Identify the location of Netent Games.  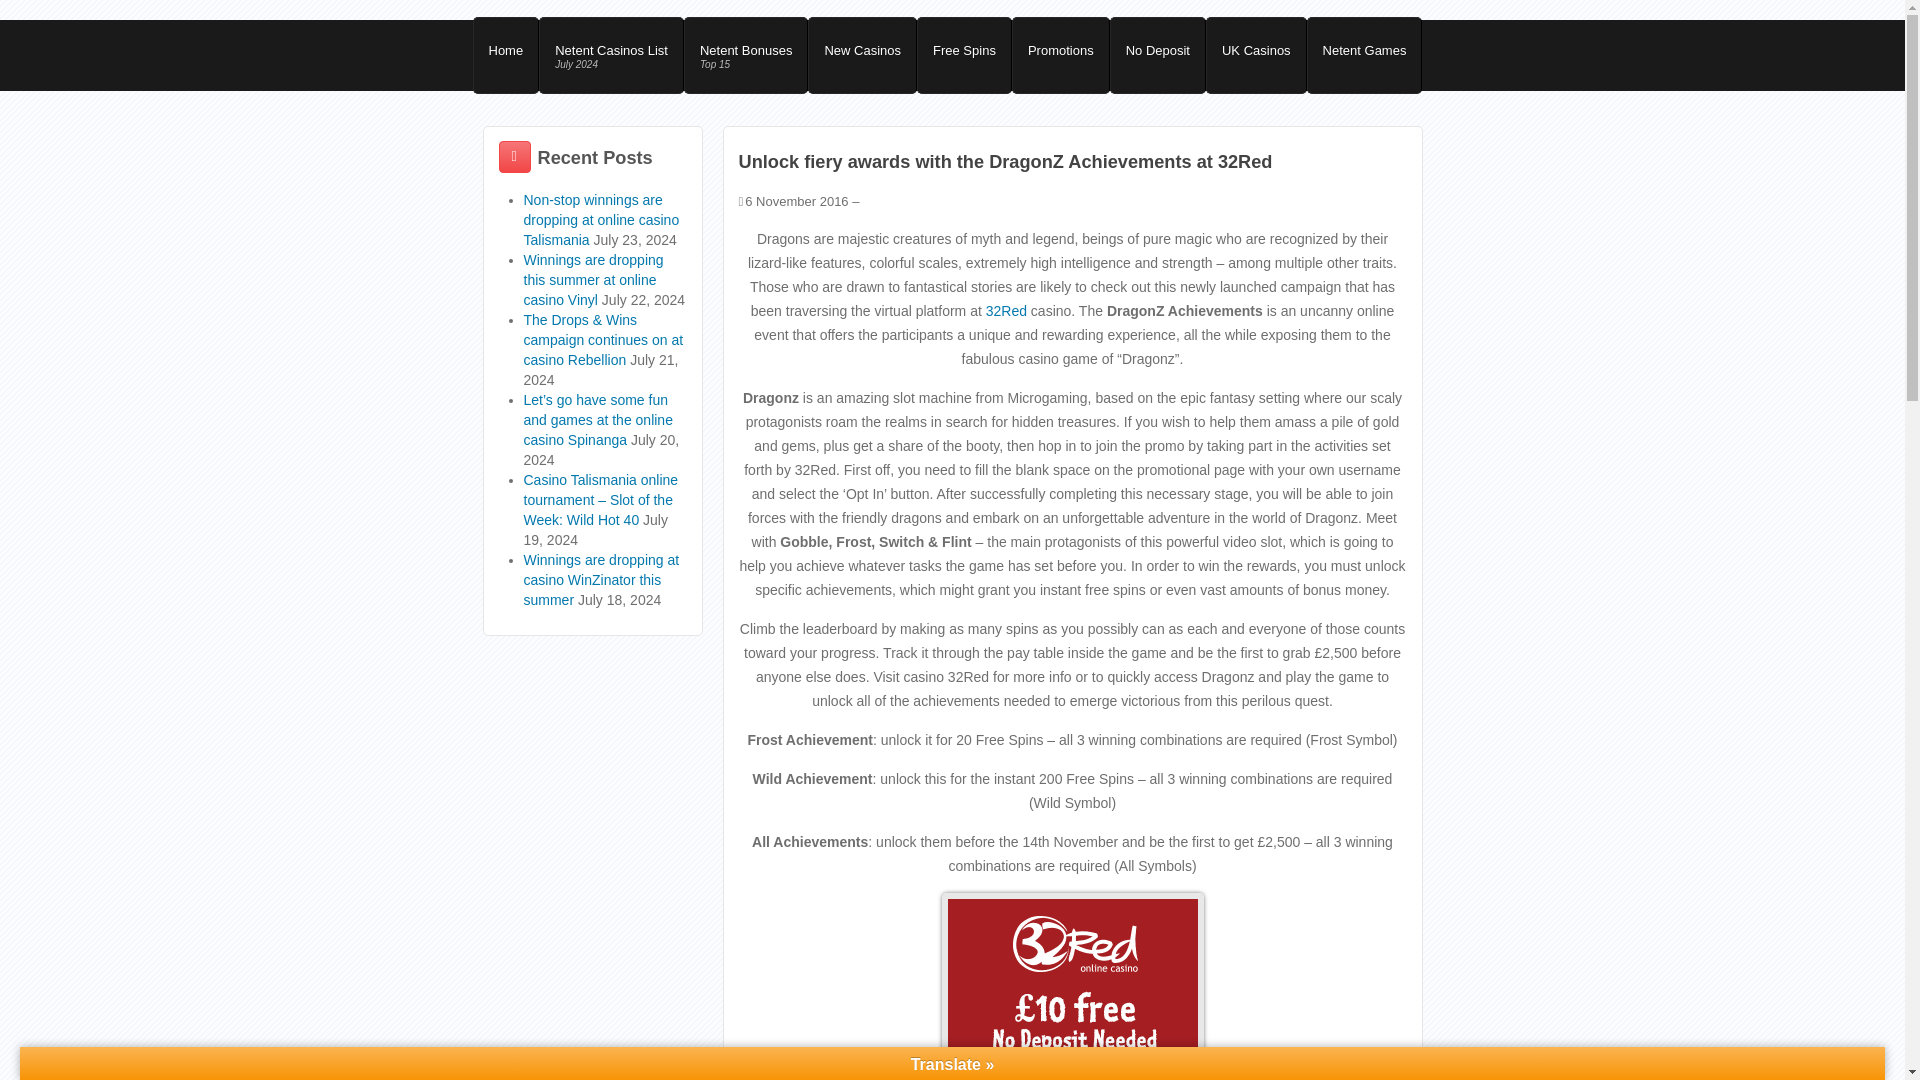
(611, 55).